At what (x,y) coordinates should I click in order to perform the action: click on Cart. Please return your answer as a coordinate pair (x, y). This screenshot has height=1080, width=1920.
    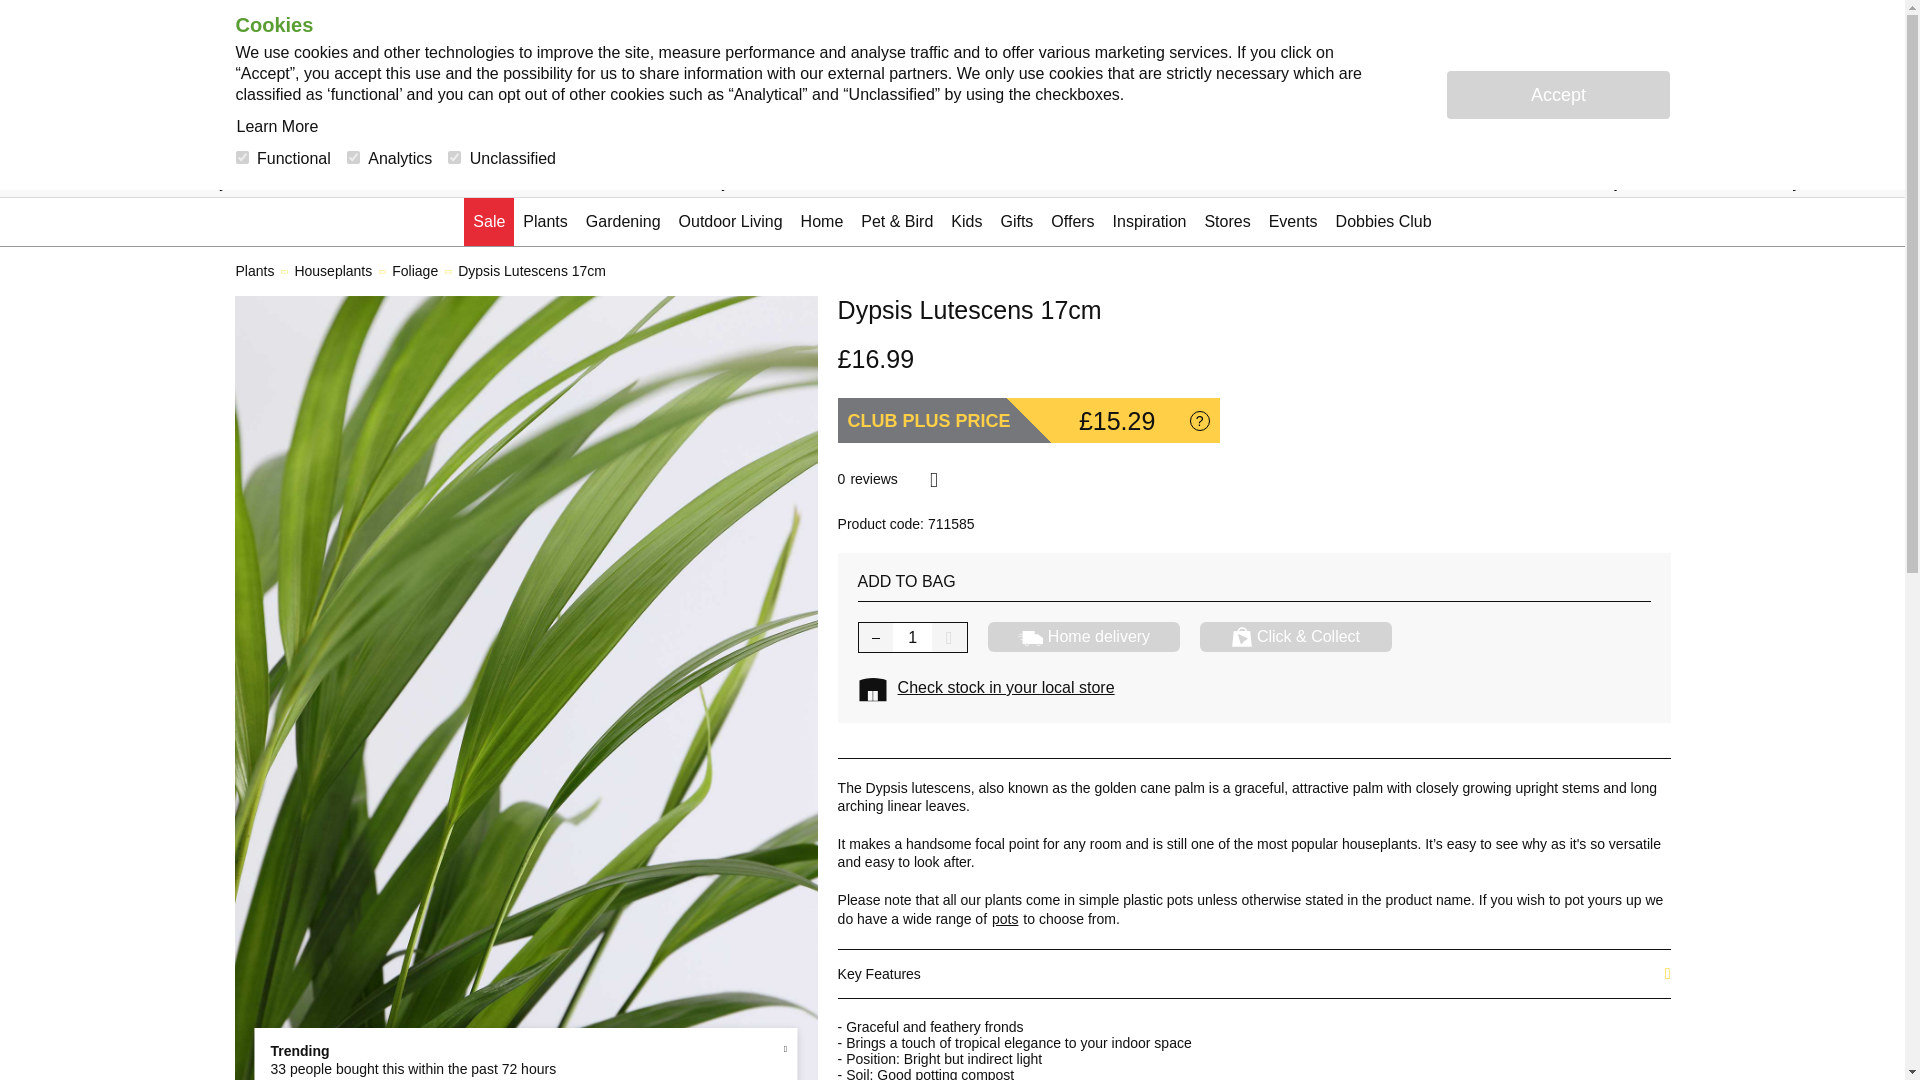
    Looking at the image, I should click on (1647, 50).